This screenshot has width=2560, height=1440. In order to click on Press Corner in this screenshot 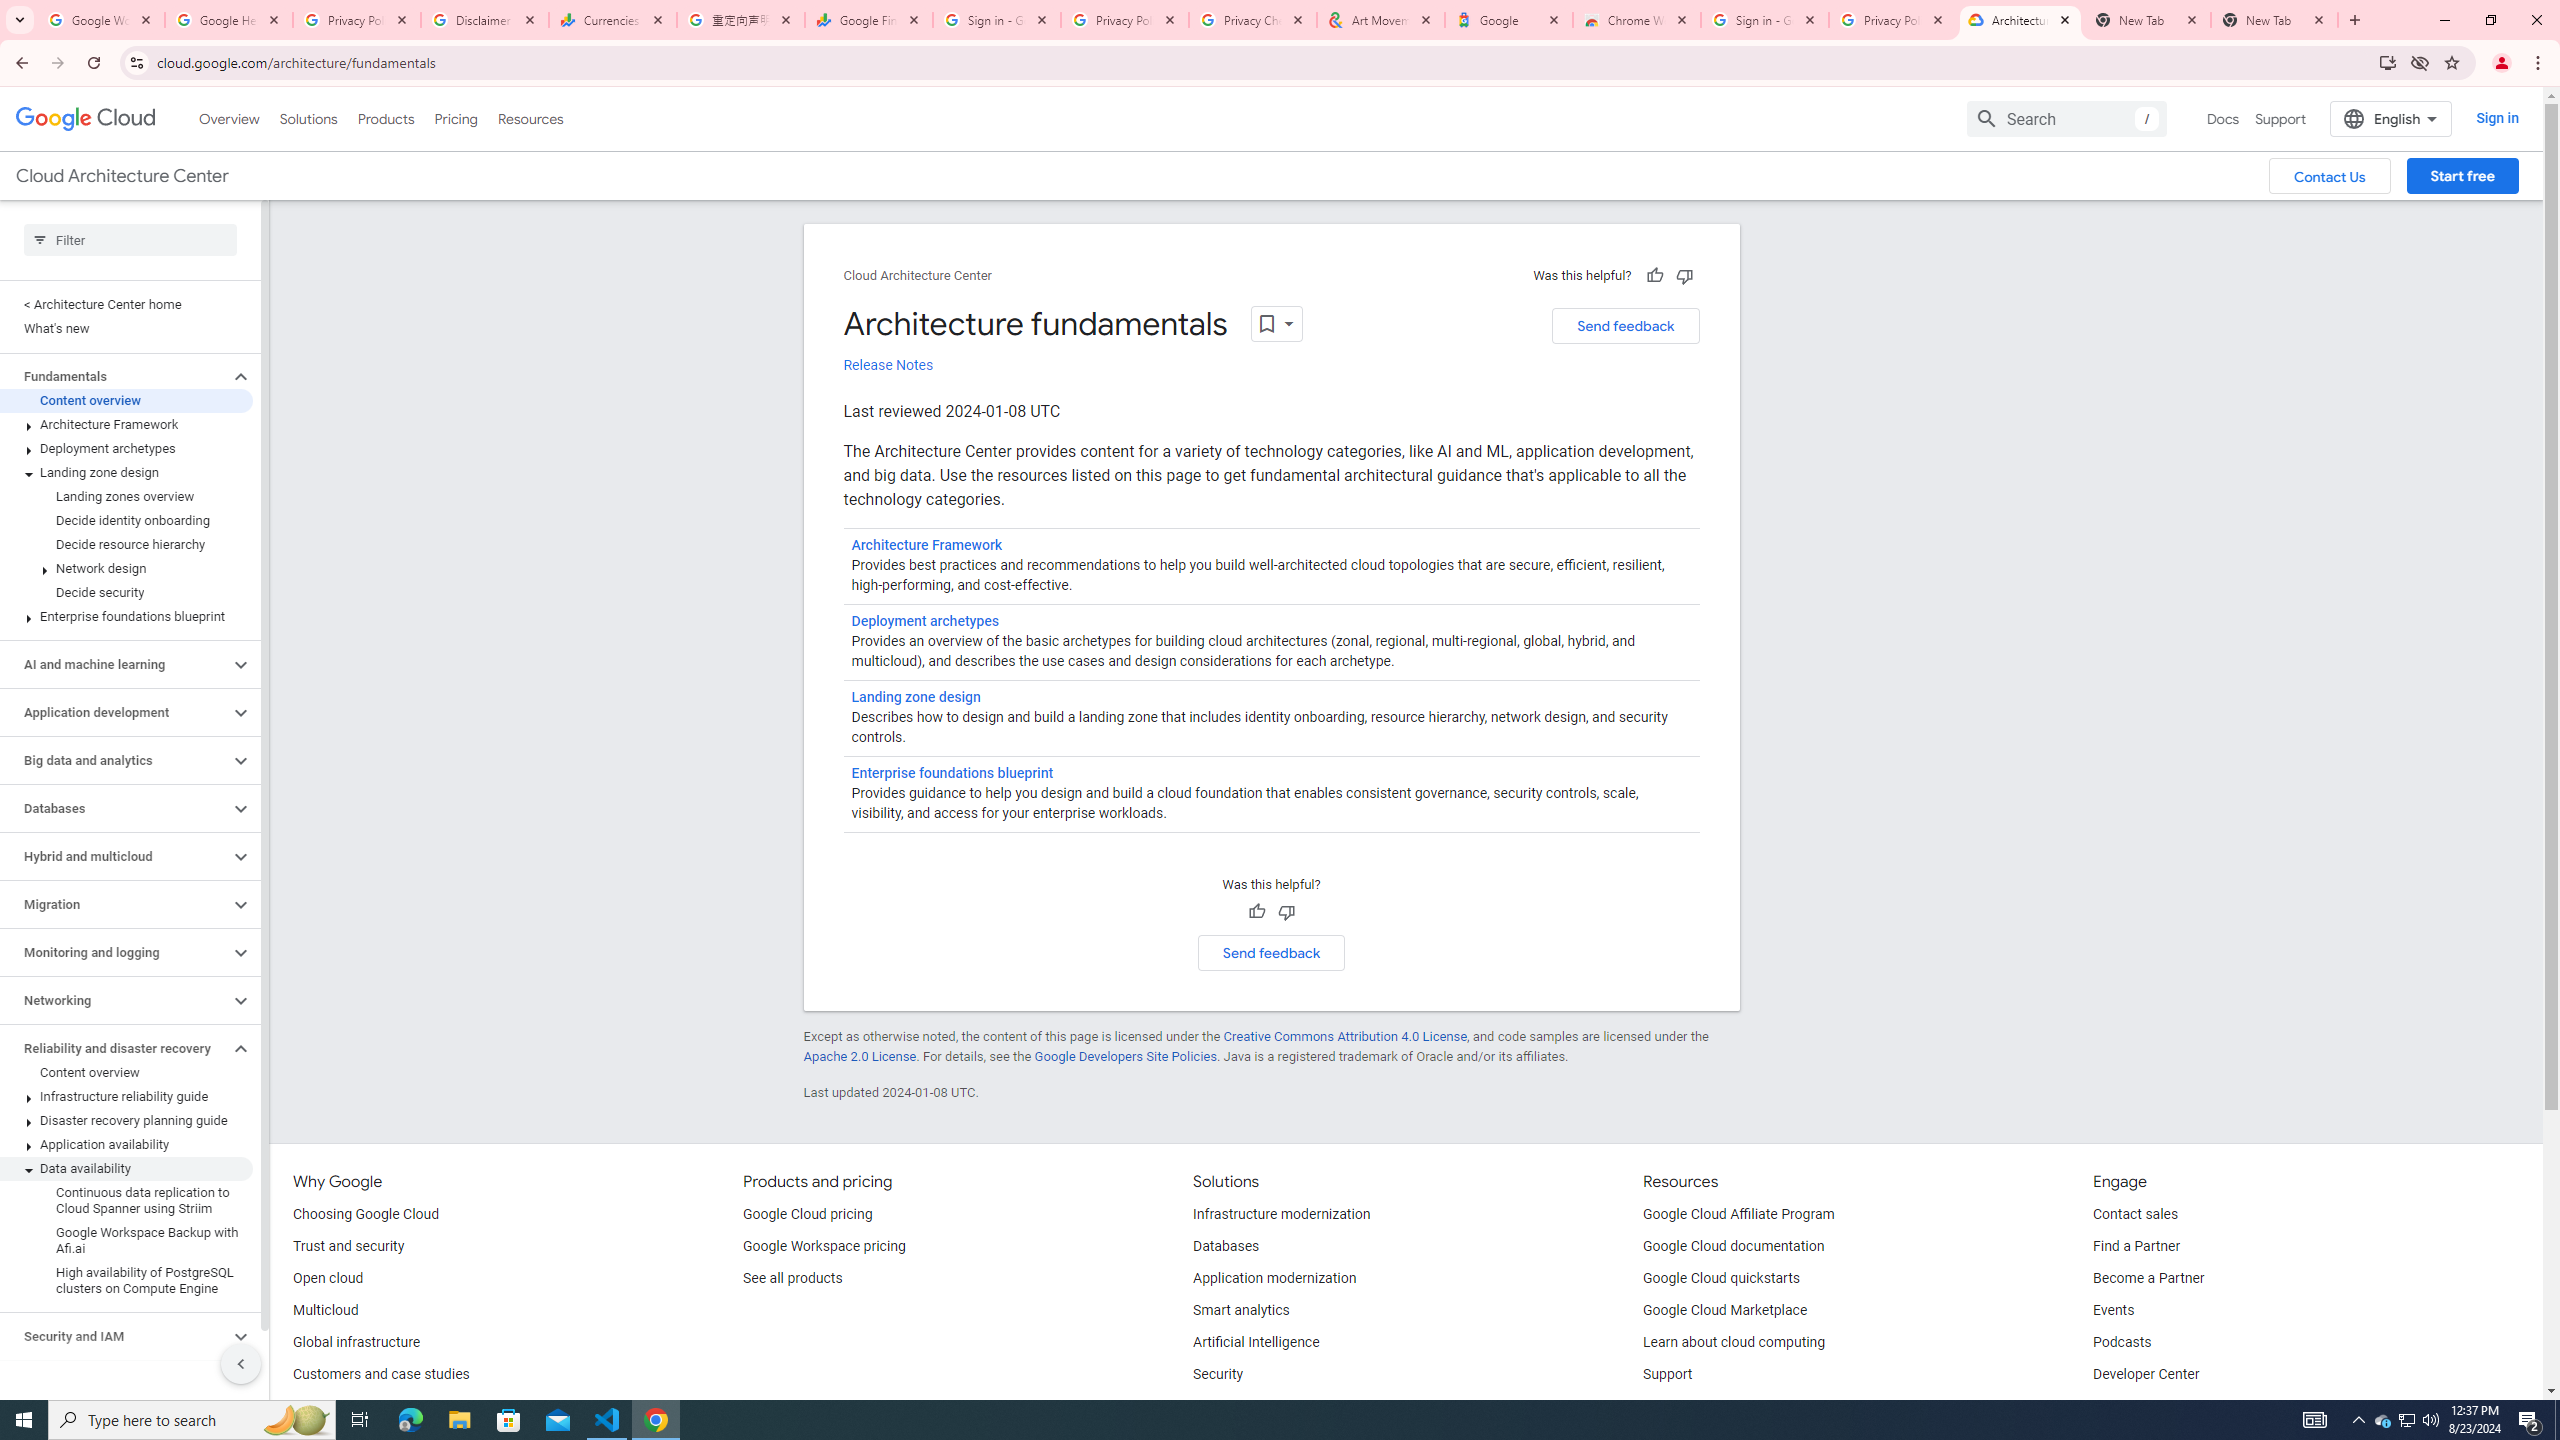, I will do `click(2134, 1406)`.